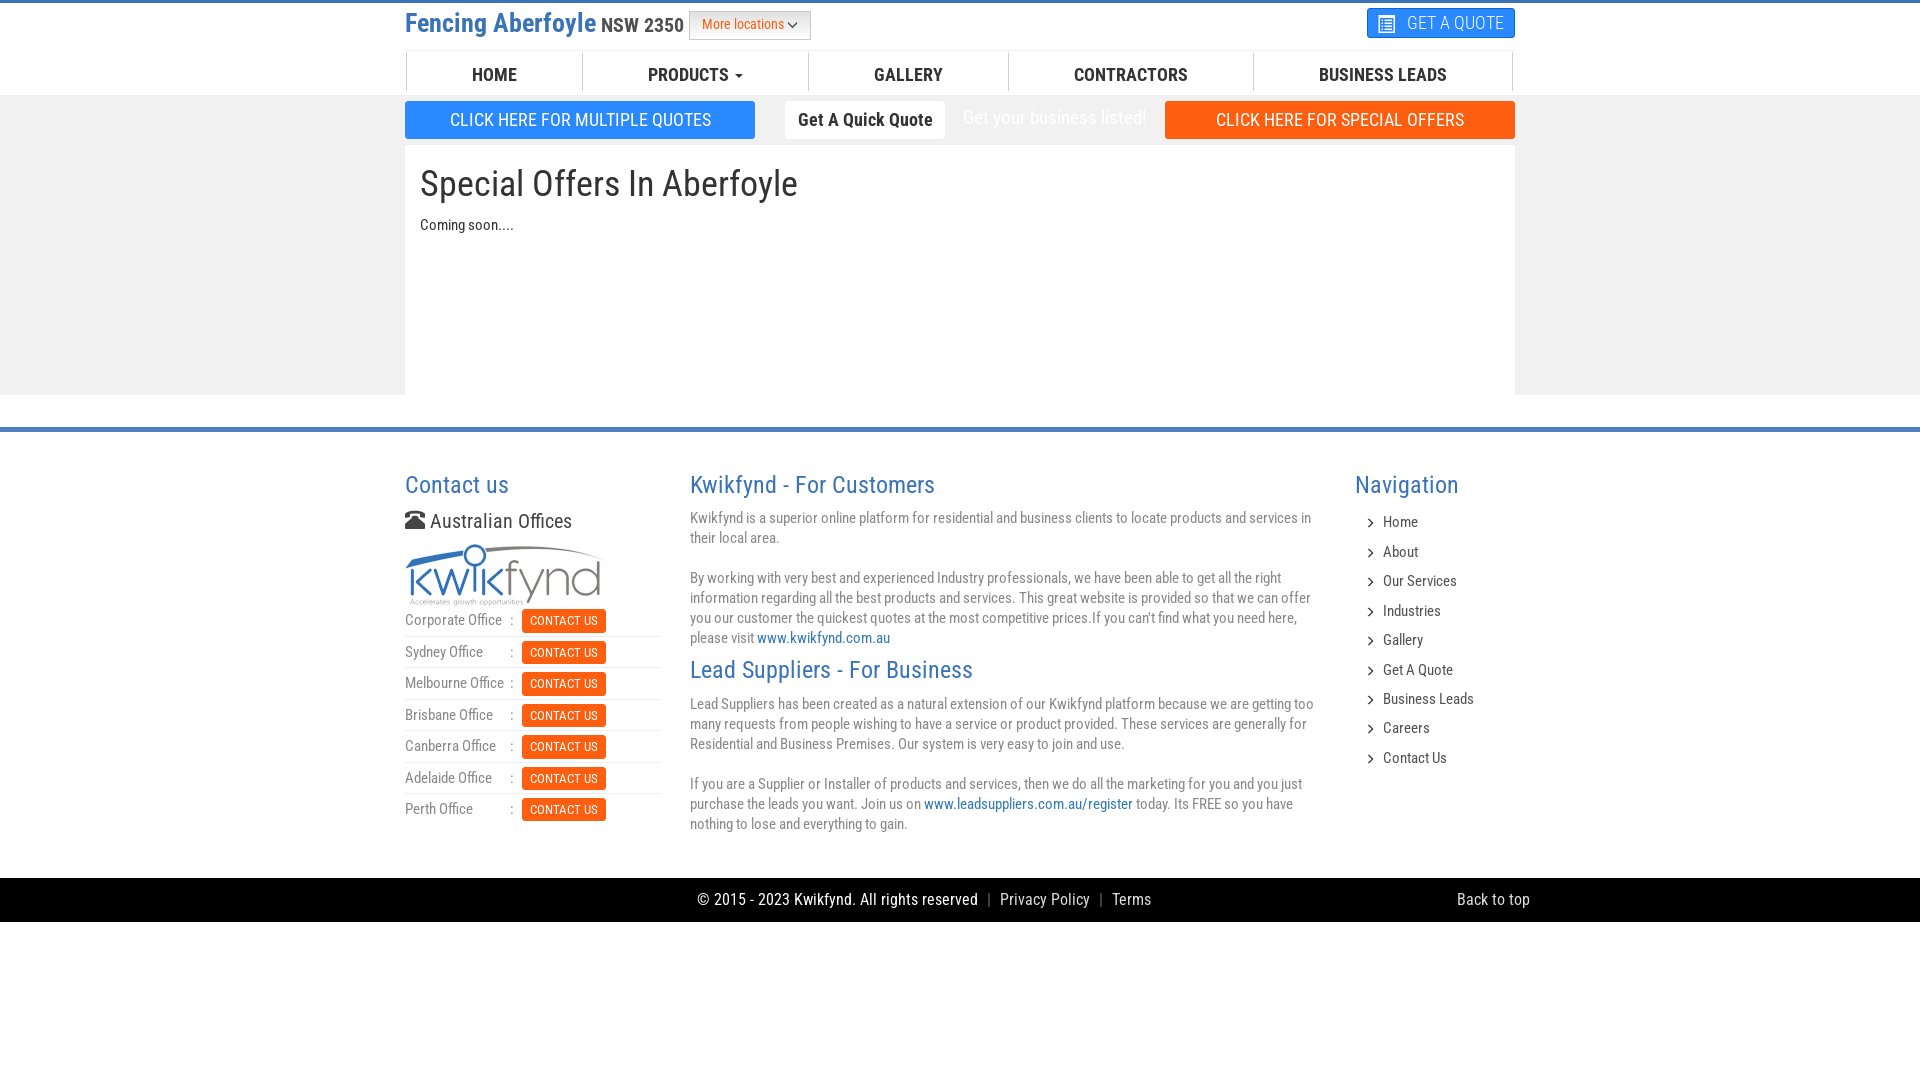 Image resolution: width=1920 pixels, height=1080 pixels. Describe the element at coordinates (564, 652) in the screenshot. I see `CONTACT US` at that location.